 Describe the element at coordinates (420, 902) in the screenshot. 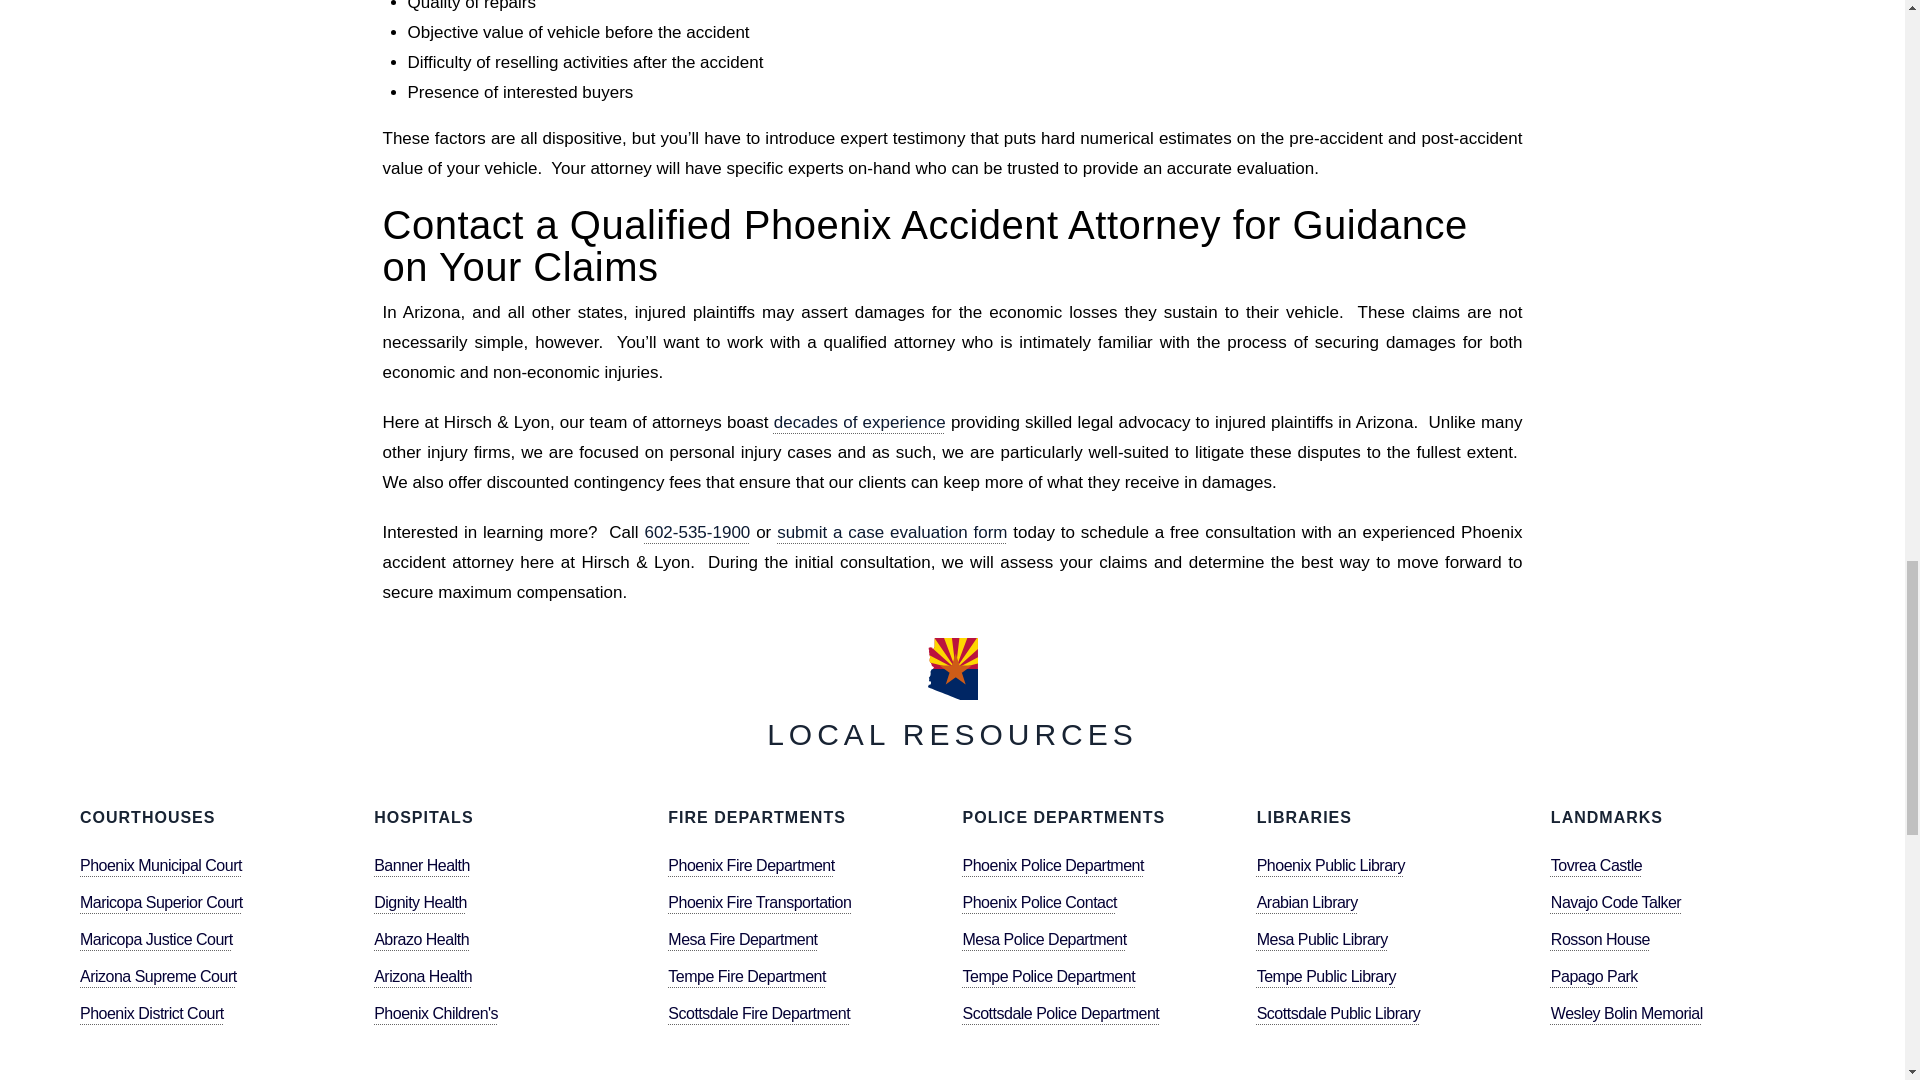

I see `Dignity Health` at that location.